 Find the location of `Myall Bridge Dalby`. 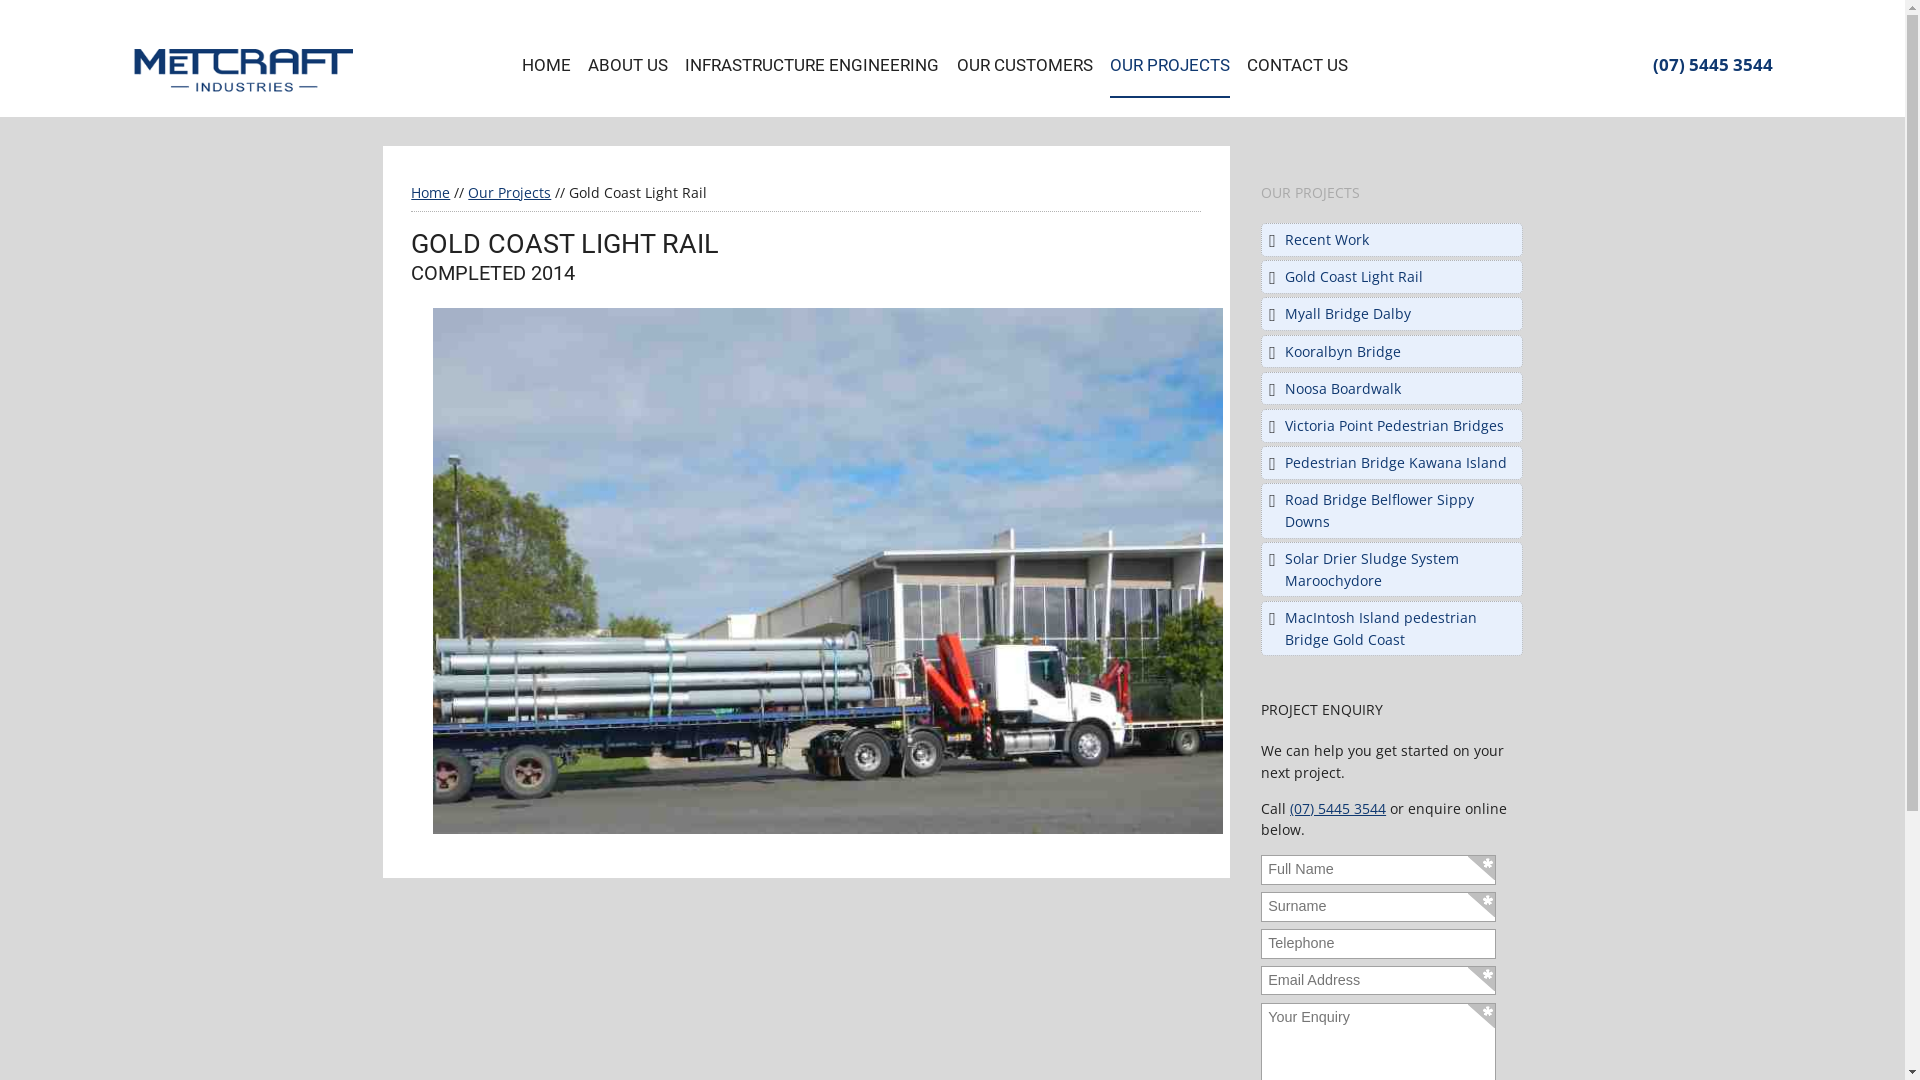

Myall Bridge Dalby is located at coordinates (1348, 314).